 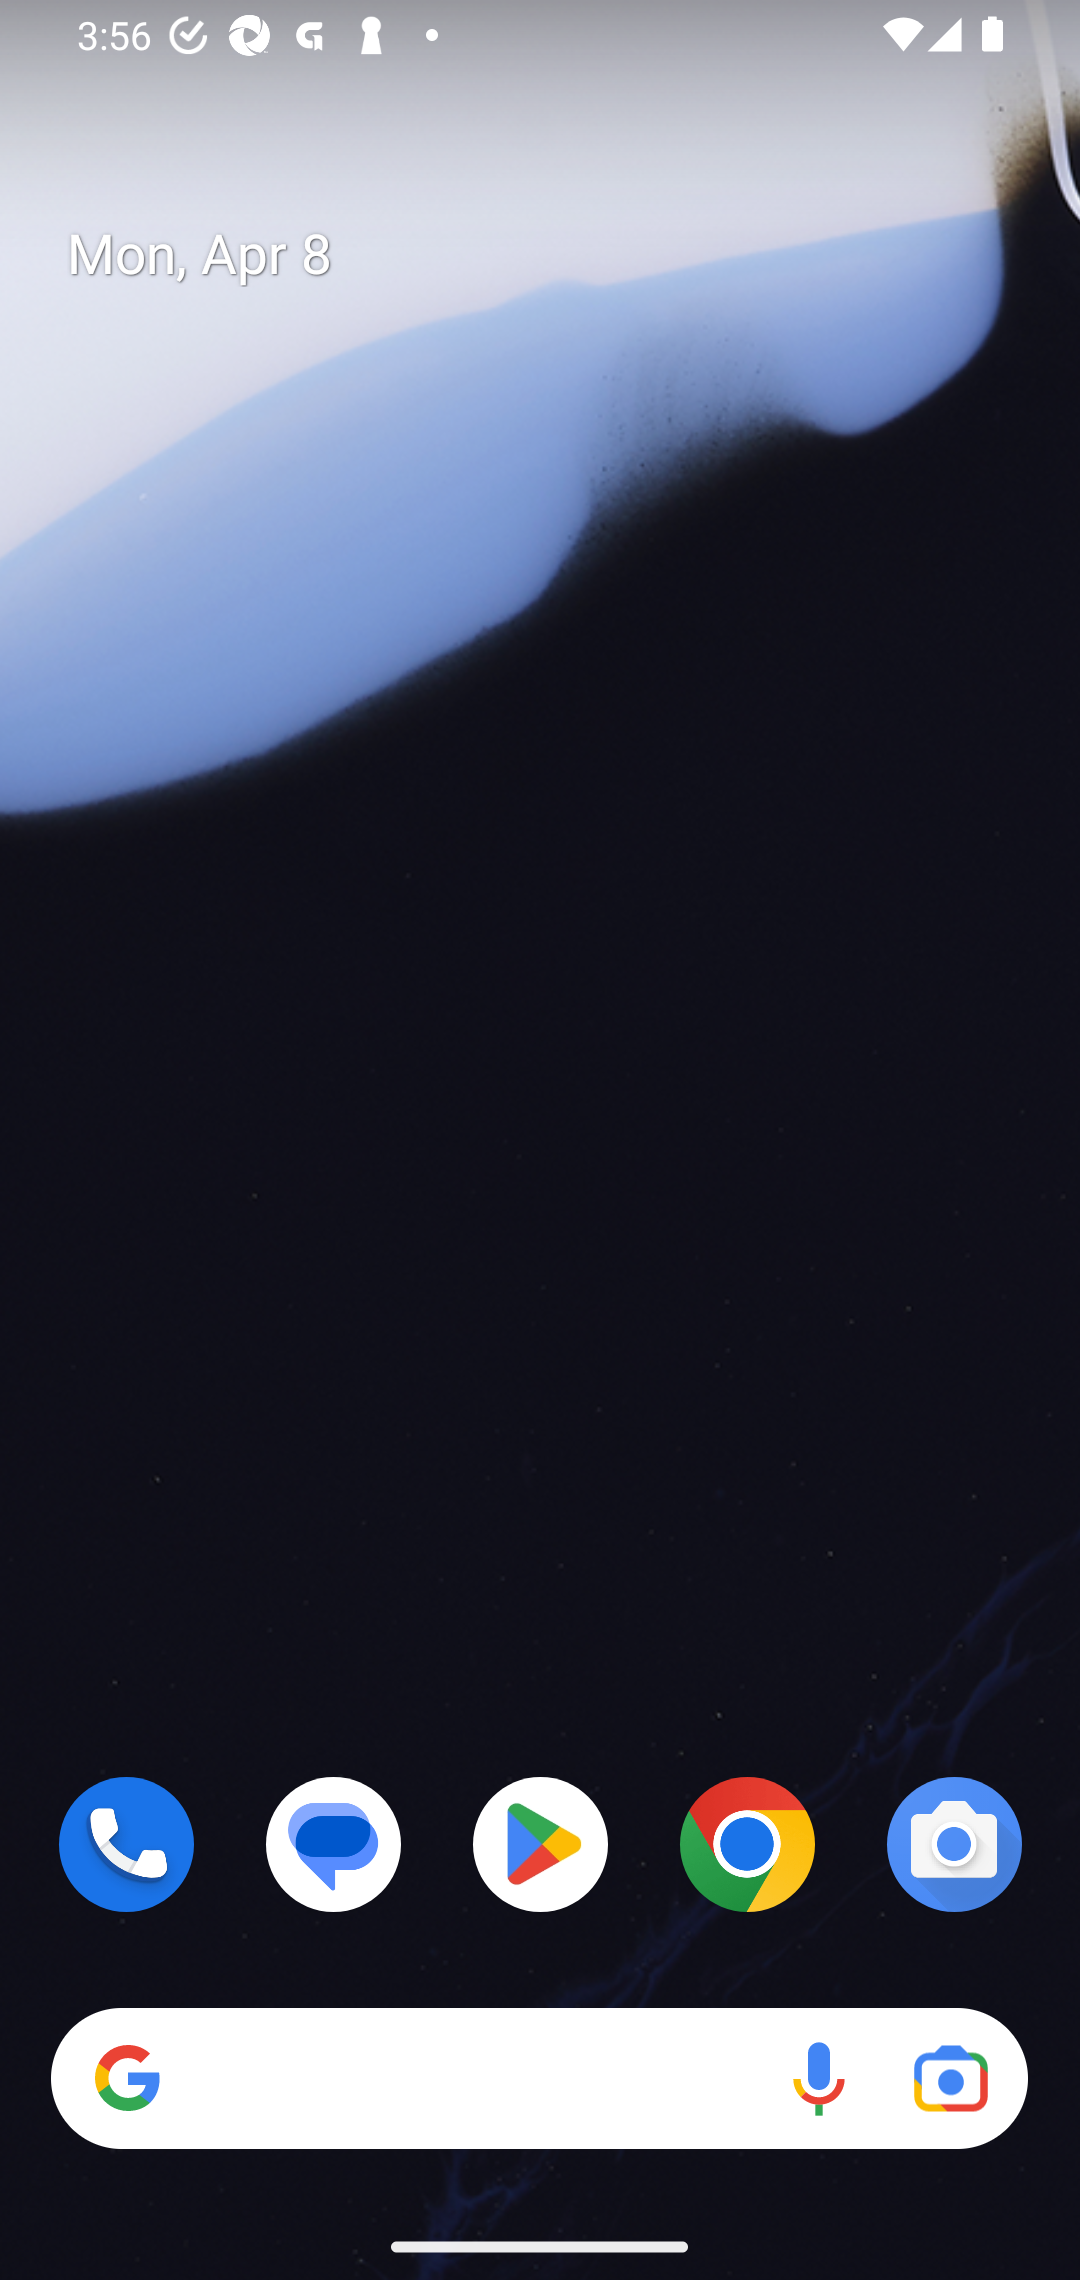 I want to click on Mon, Apr 8, so click(x=562, y=255).